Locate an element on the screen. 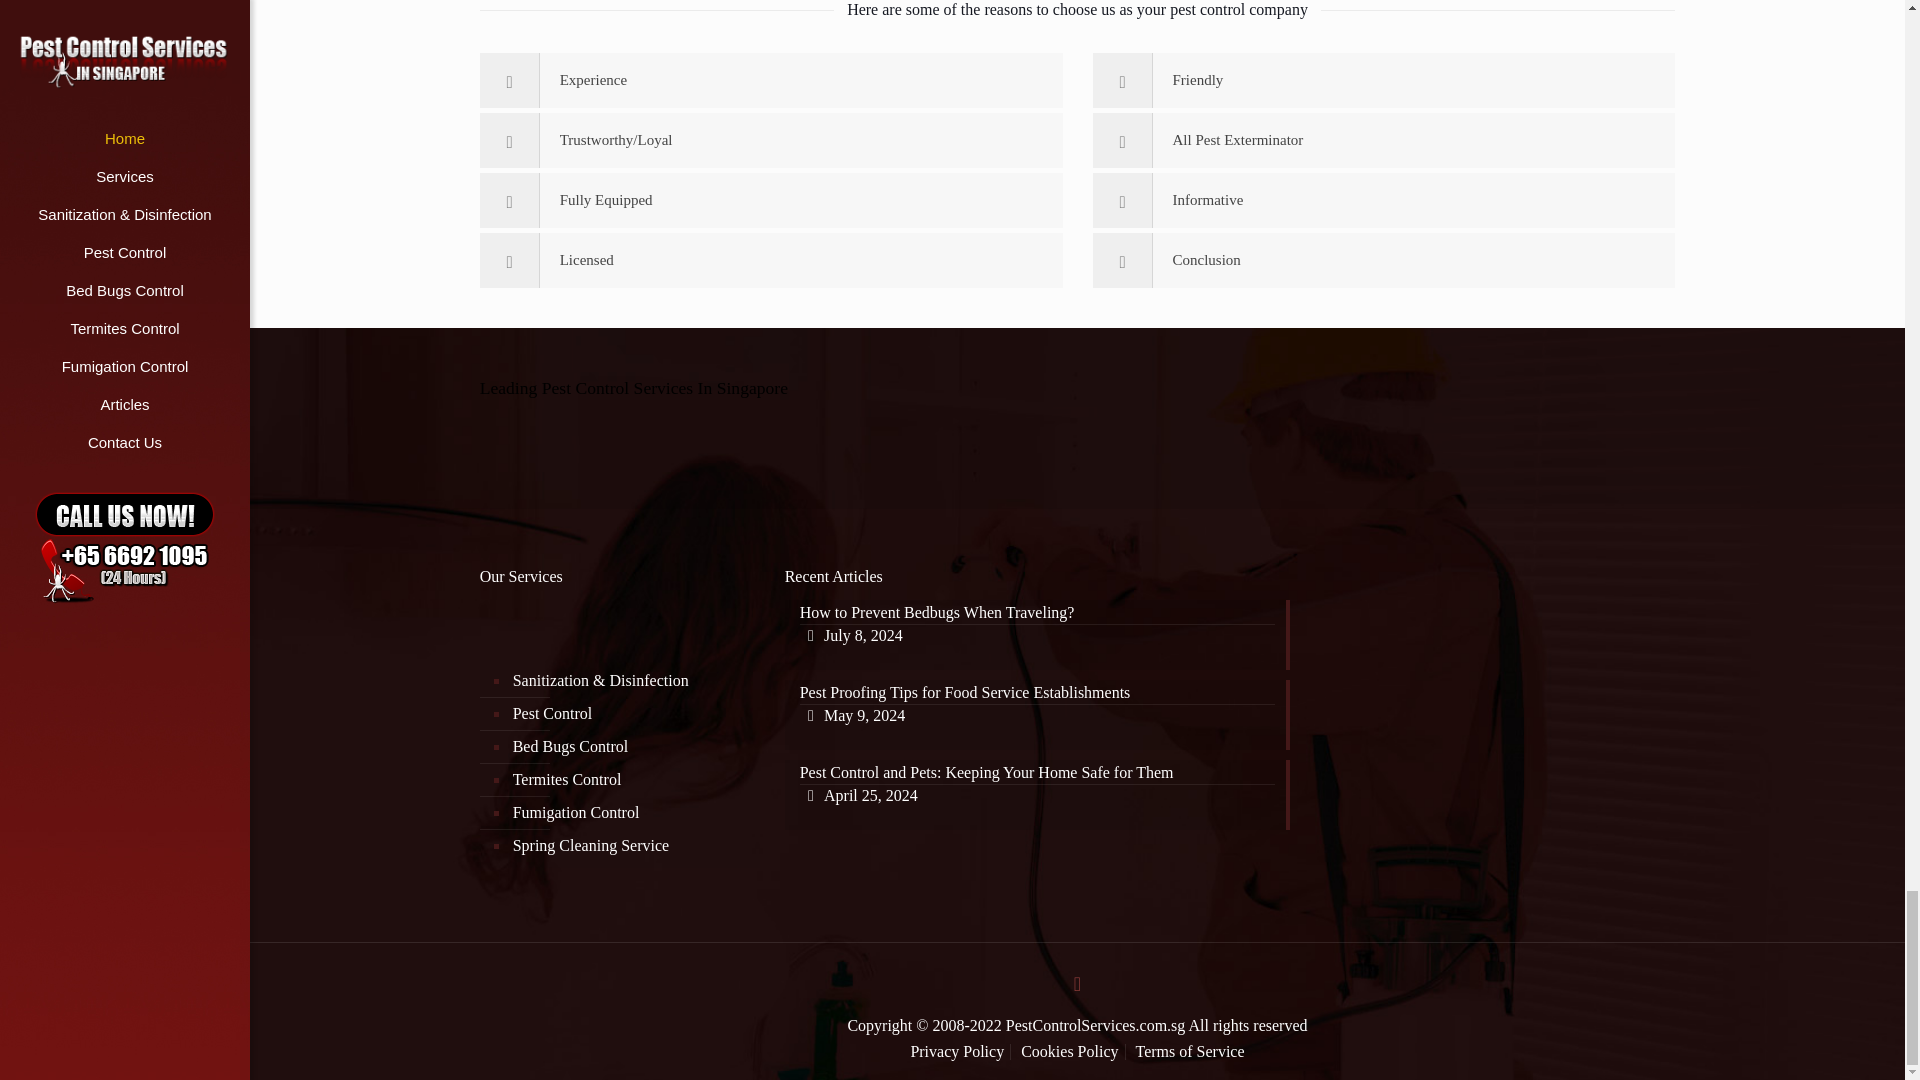 This screenshot has width=1920, height=1080. Pest Control is located at coordinates (1078, 634).